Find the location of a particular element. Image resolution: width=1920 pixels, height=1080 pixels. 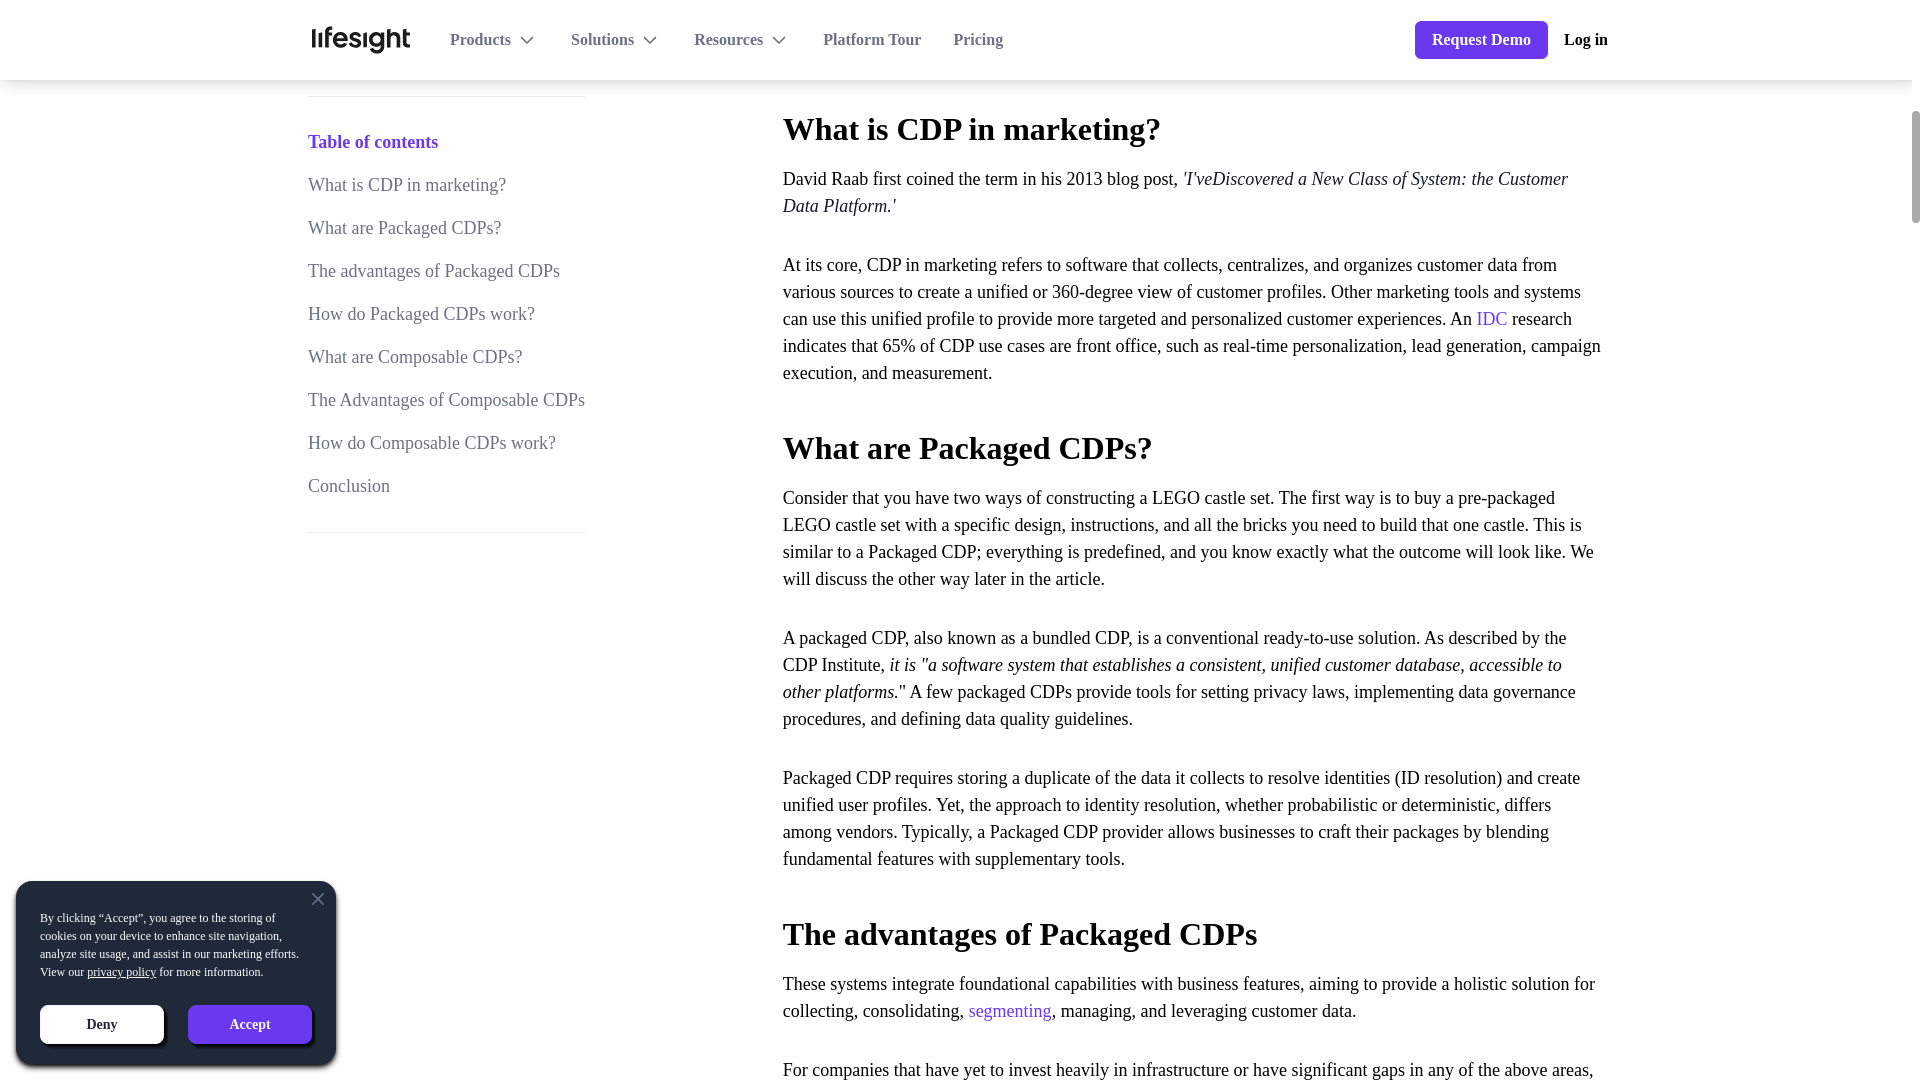

The advantages of Packaged CDPs is located at coordinates (1193, 921).